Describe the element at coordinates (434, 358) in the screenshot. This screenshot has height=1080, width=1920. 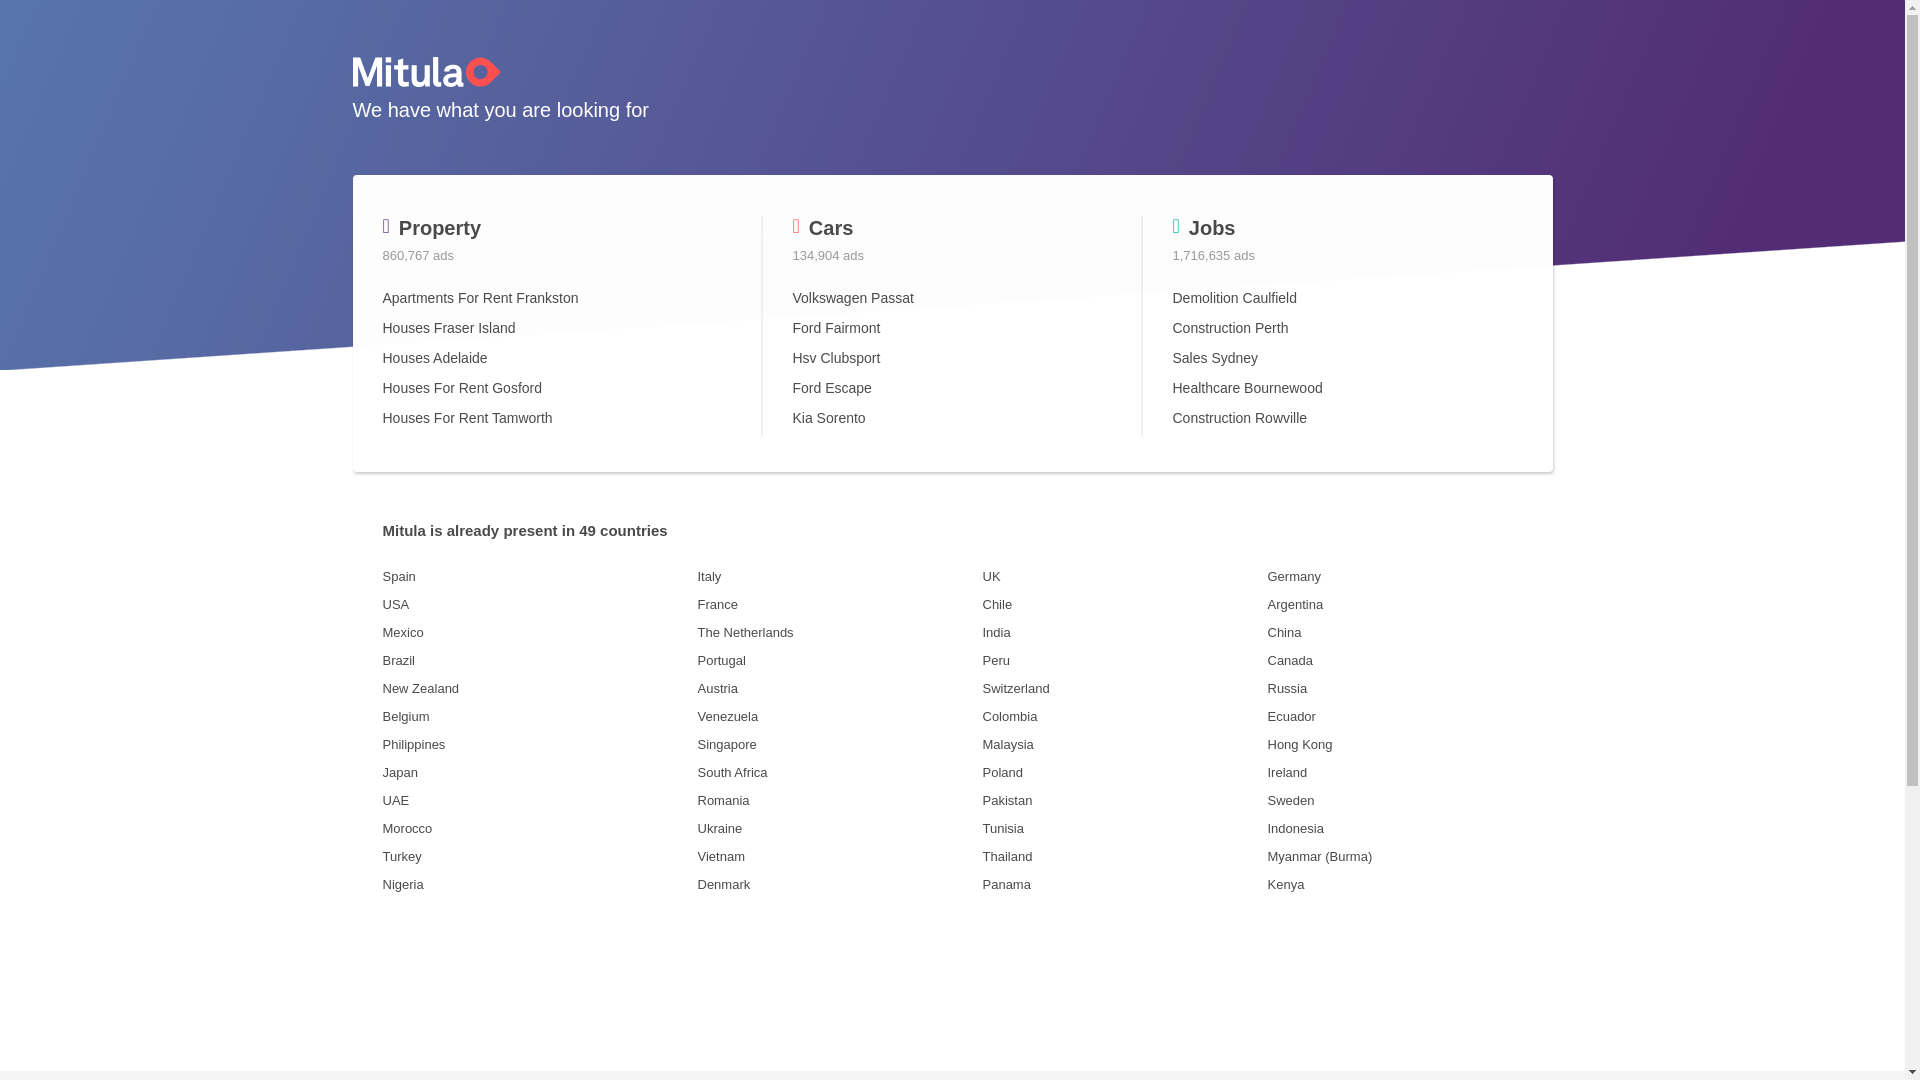
I see `Houses Adelaide` at that location.